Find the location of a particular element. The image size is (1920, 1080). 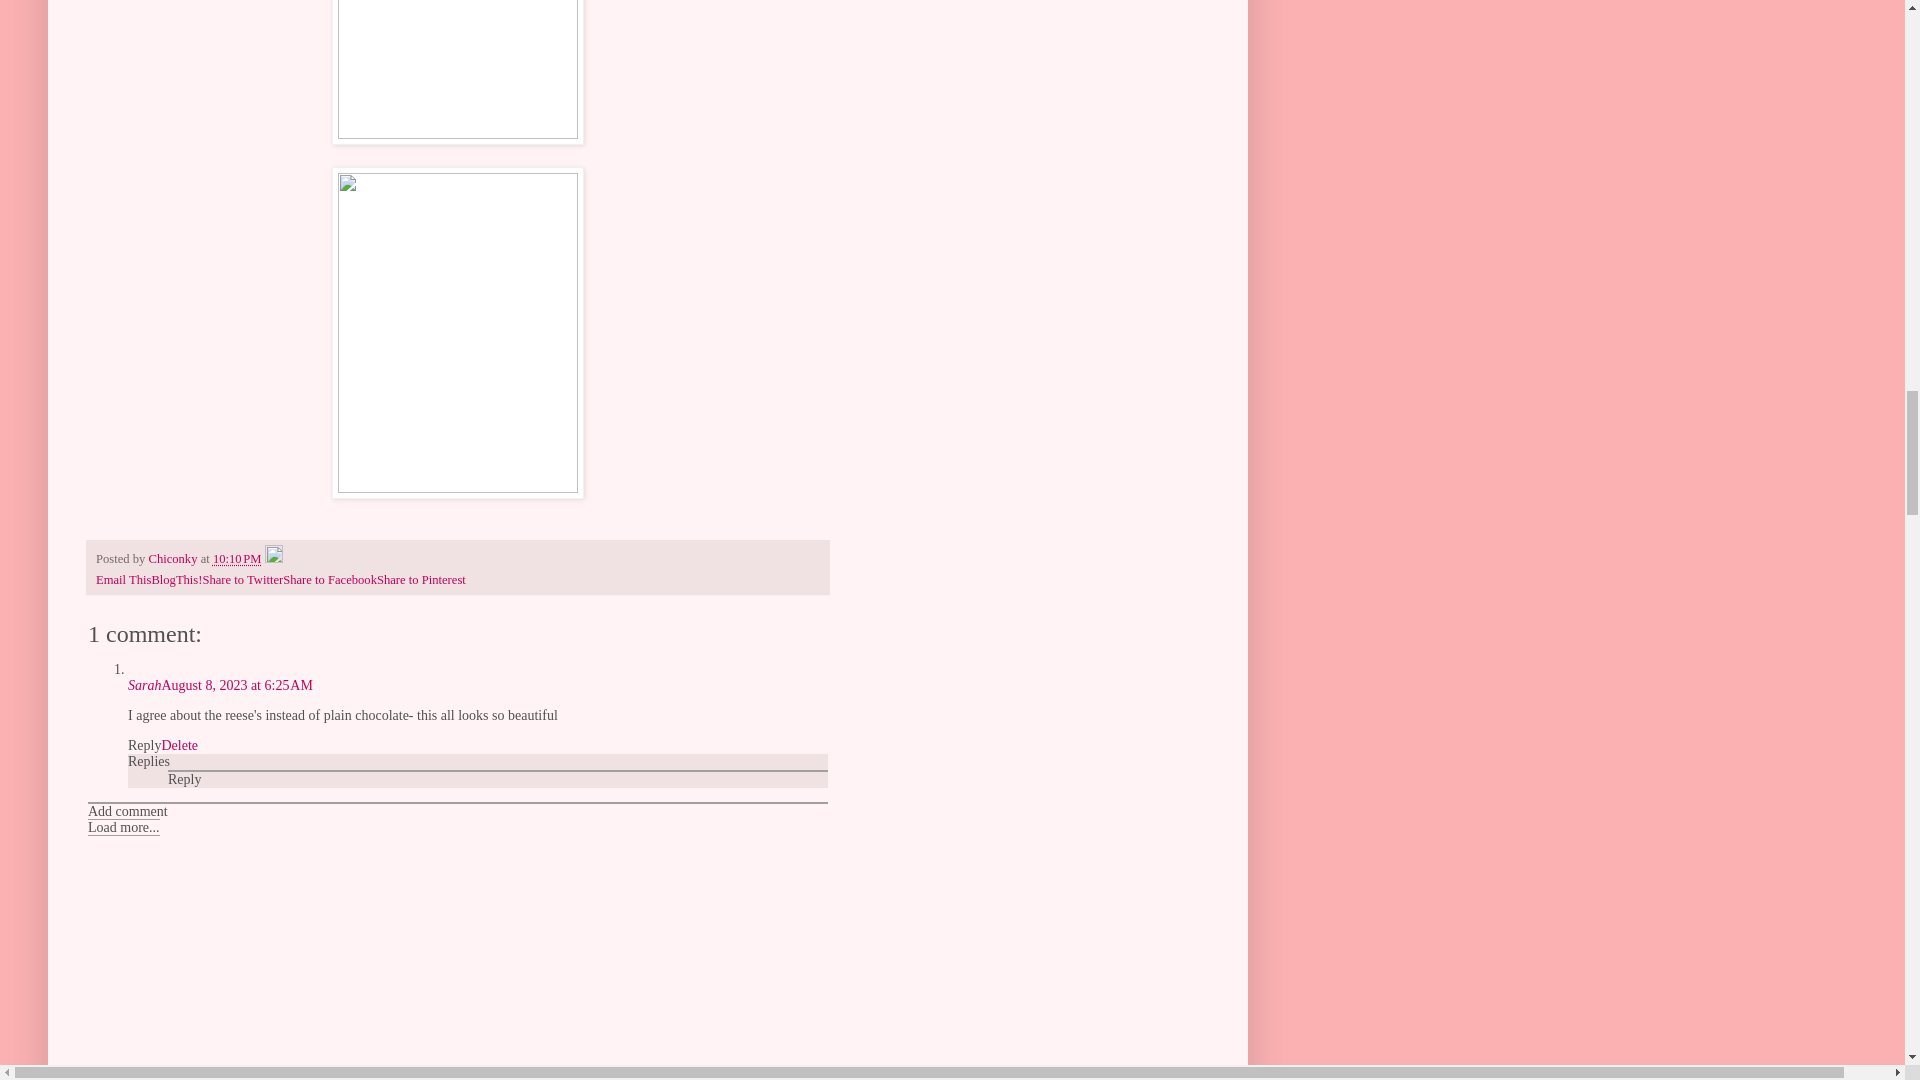

Share to Twitter is located at coordinates (242, 580).